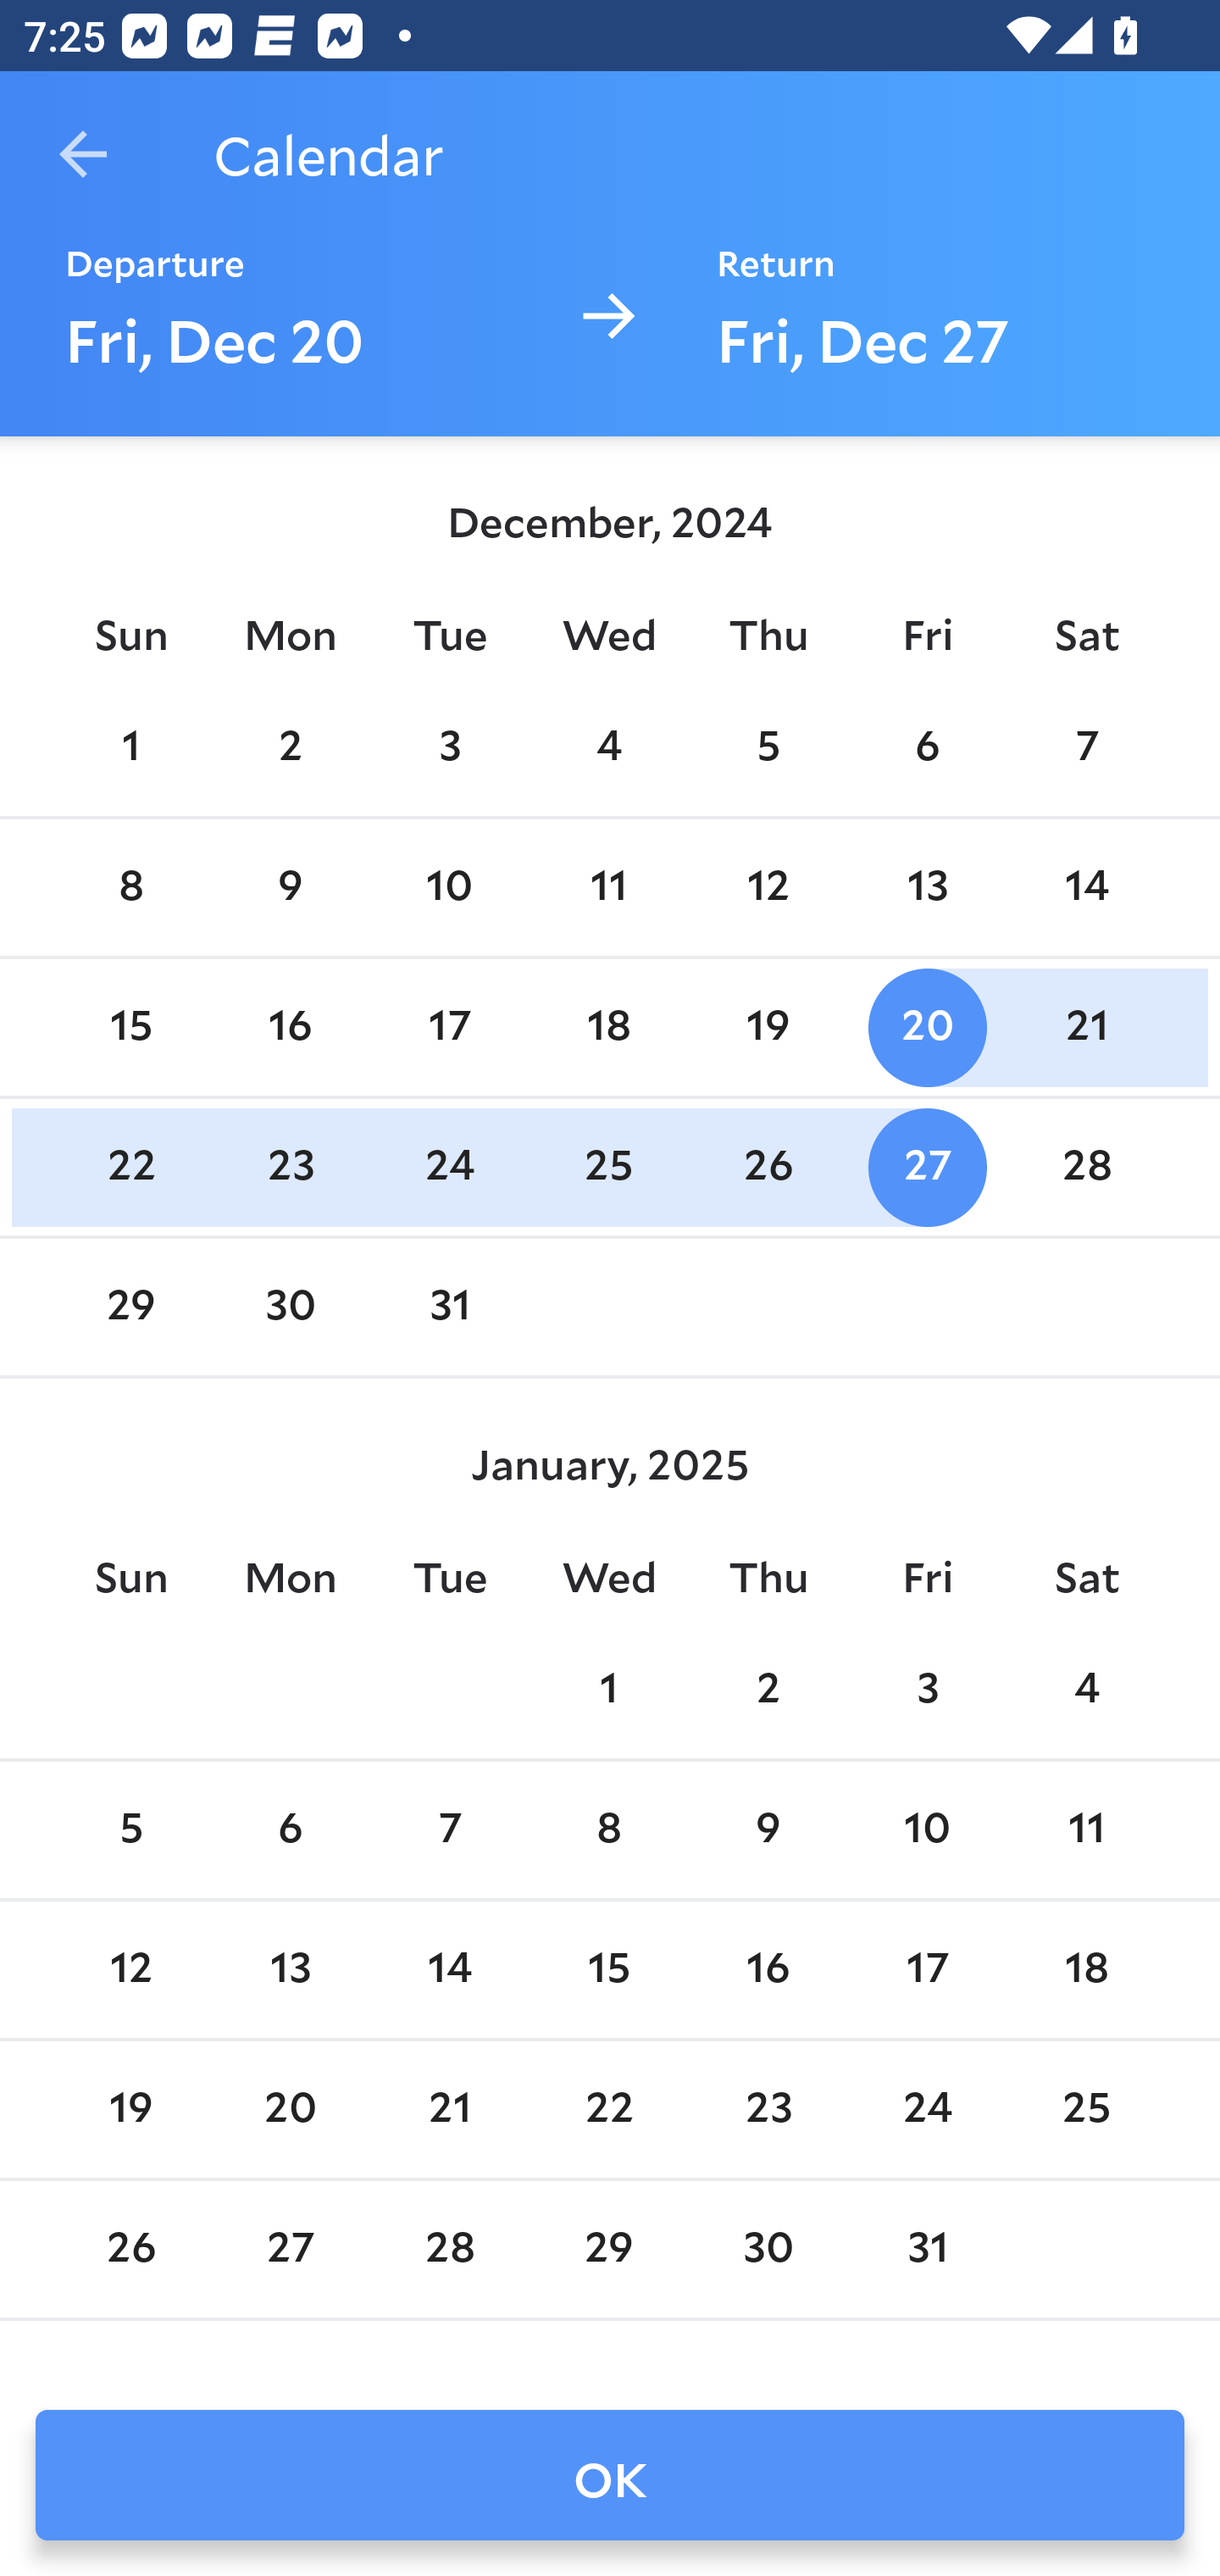  Describe the element at coordinates (291, 888) in the screenshot. I see `9` at that location.